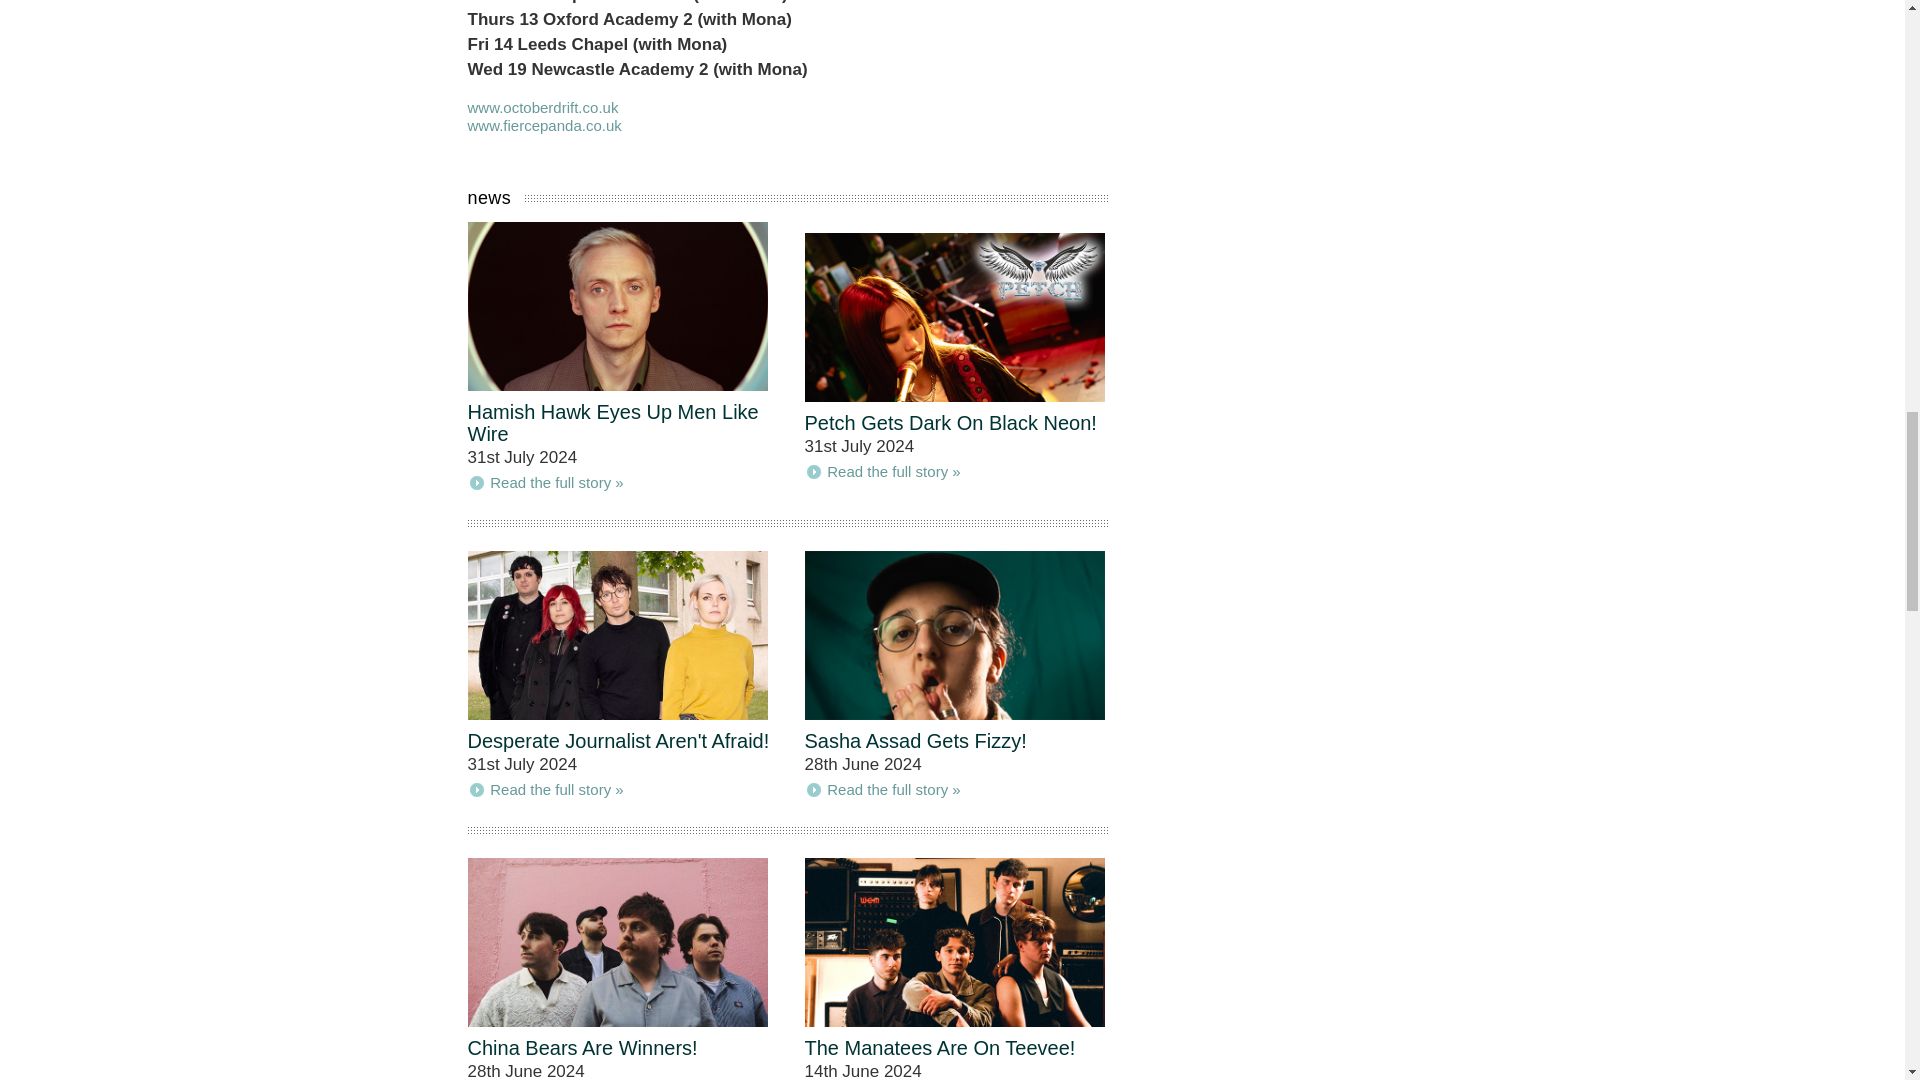 The height and width of the screenshot is (1080, 1920). Describe the element at coordinates (613, 422) in the screenshot. I see `Hamish Hawk Eyes Up Men Like Wire` at that location.